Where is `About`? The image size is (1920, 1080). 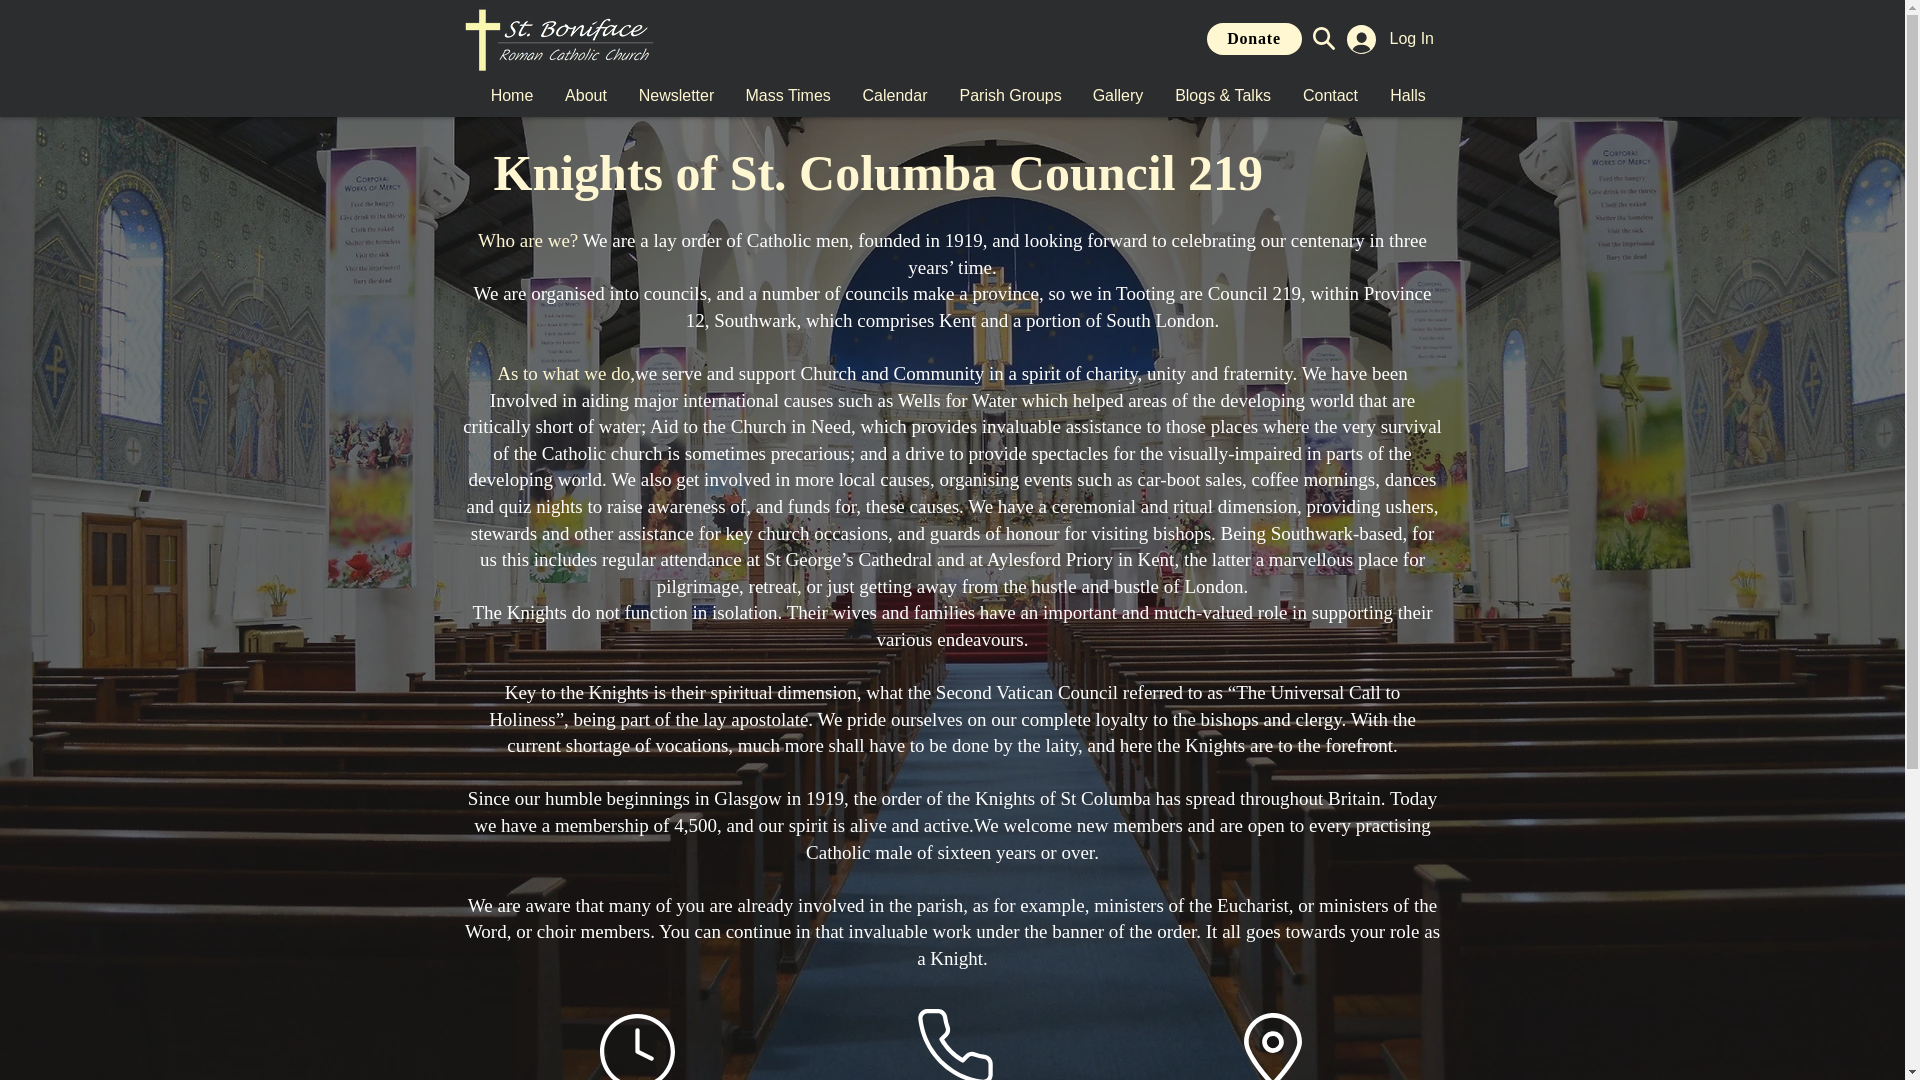
About is located at coordinates (584, 96).